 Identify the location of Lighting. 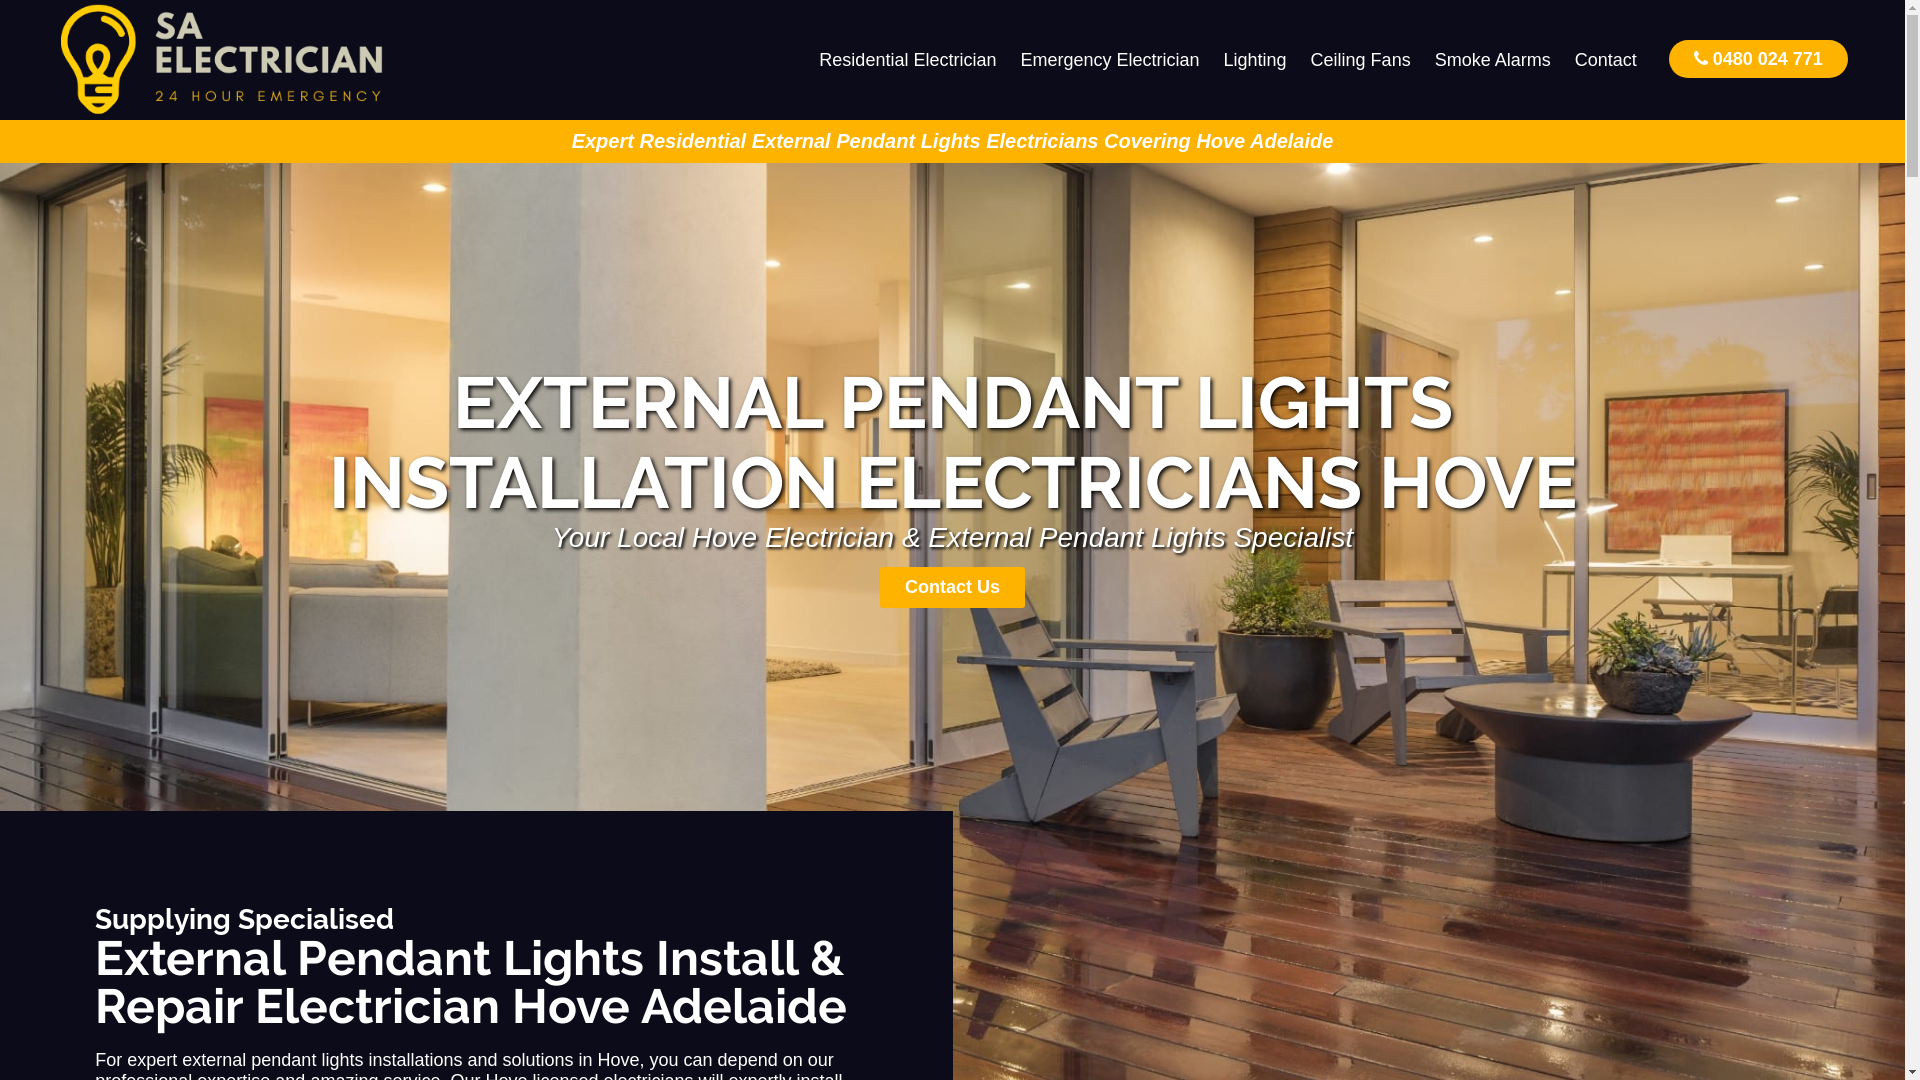
(1256, 60).